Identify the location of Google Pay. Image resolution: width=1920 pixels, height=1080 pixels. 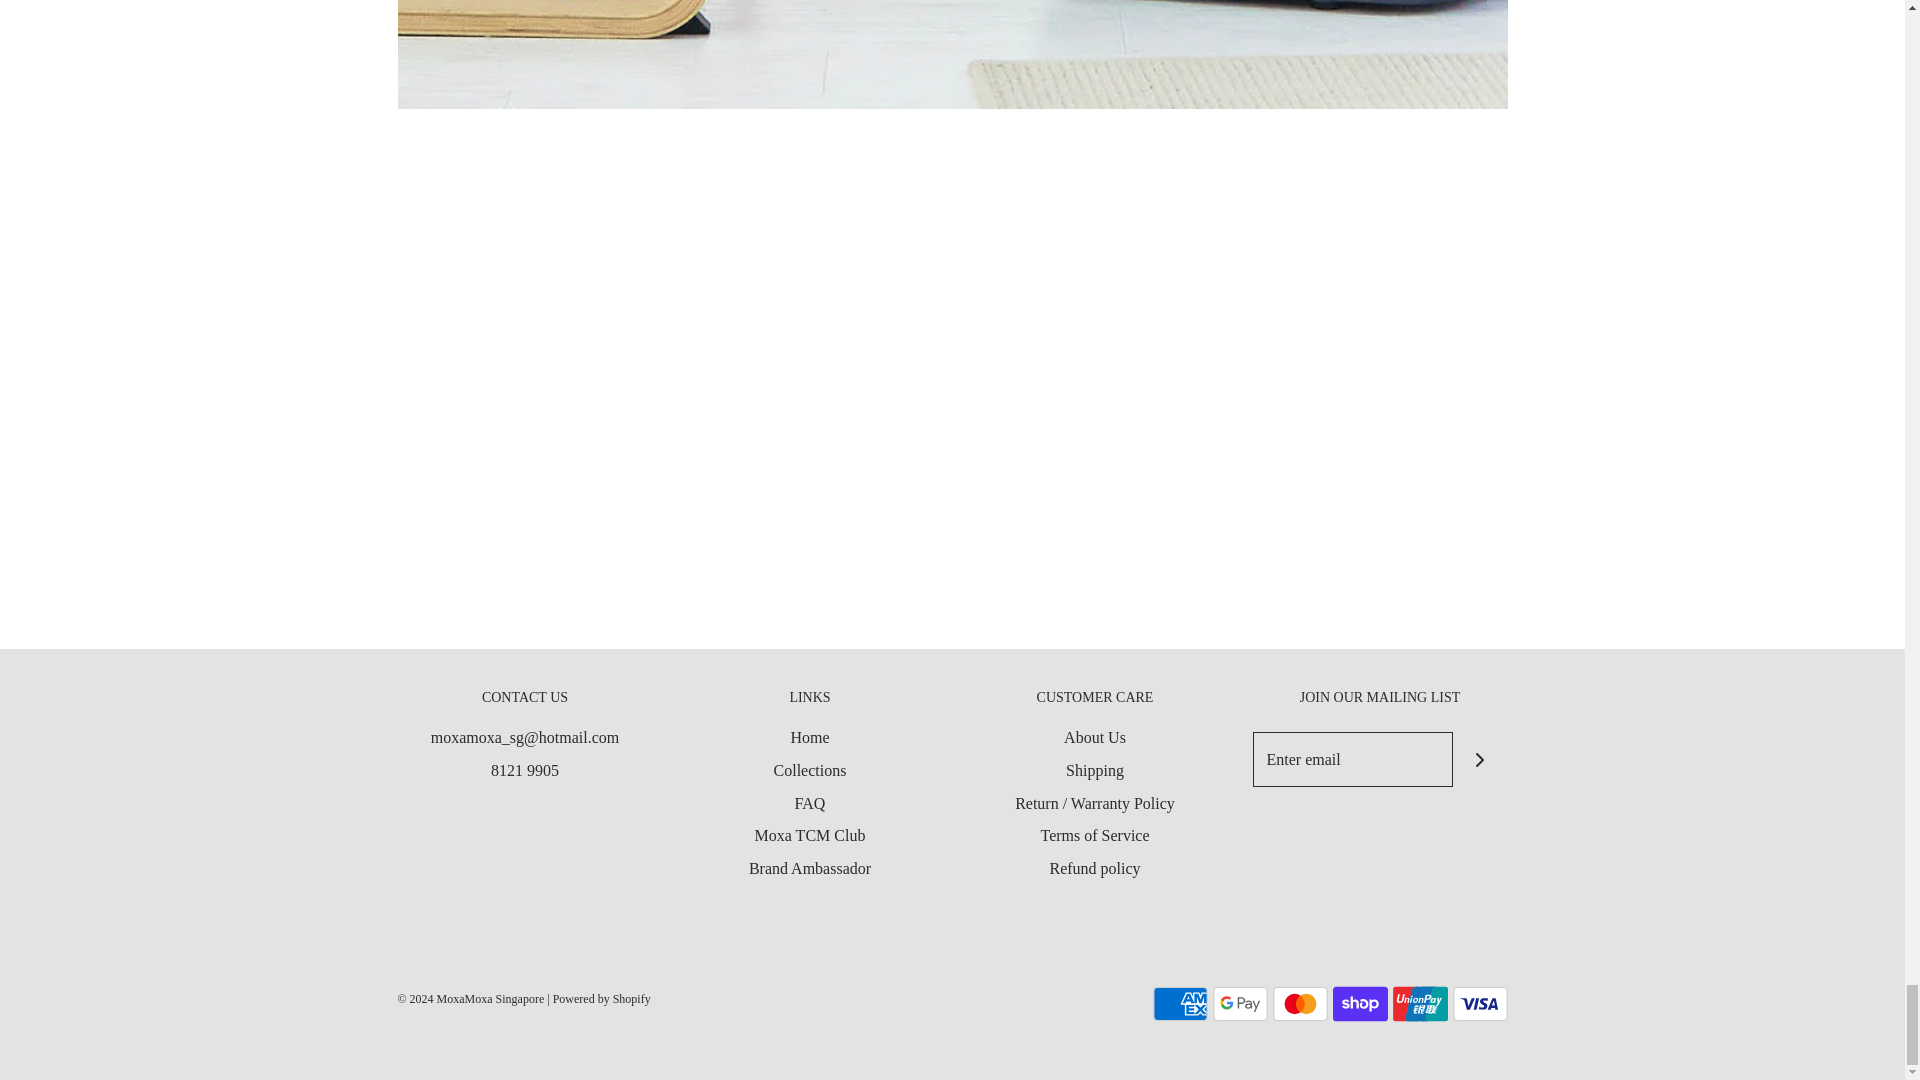
(1239, 1003).